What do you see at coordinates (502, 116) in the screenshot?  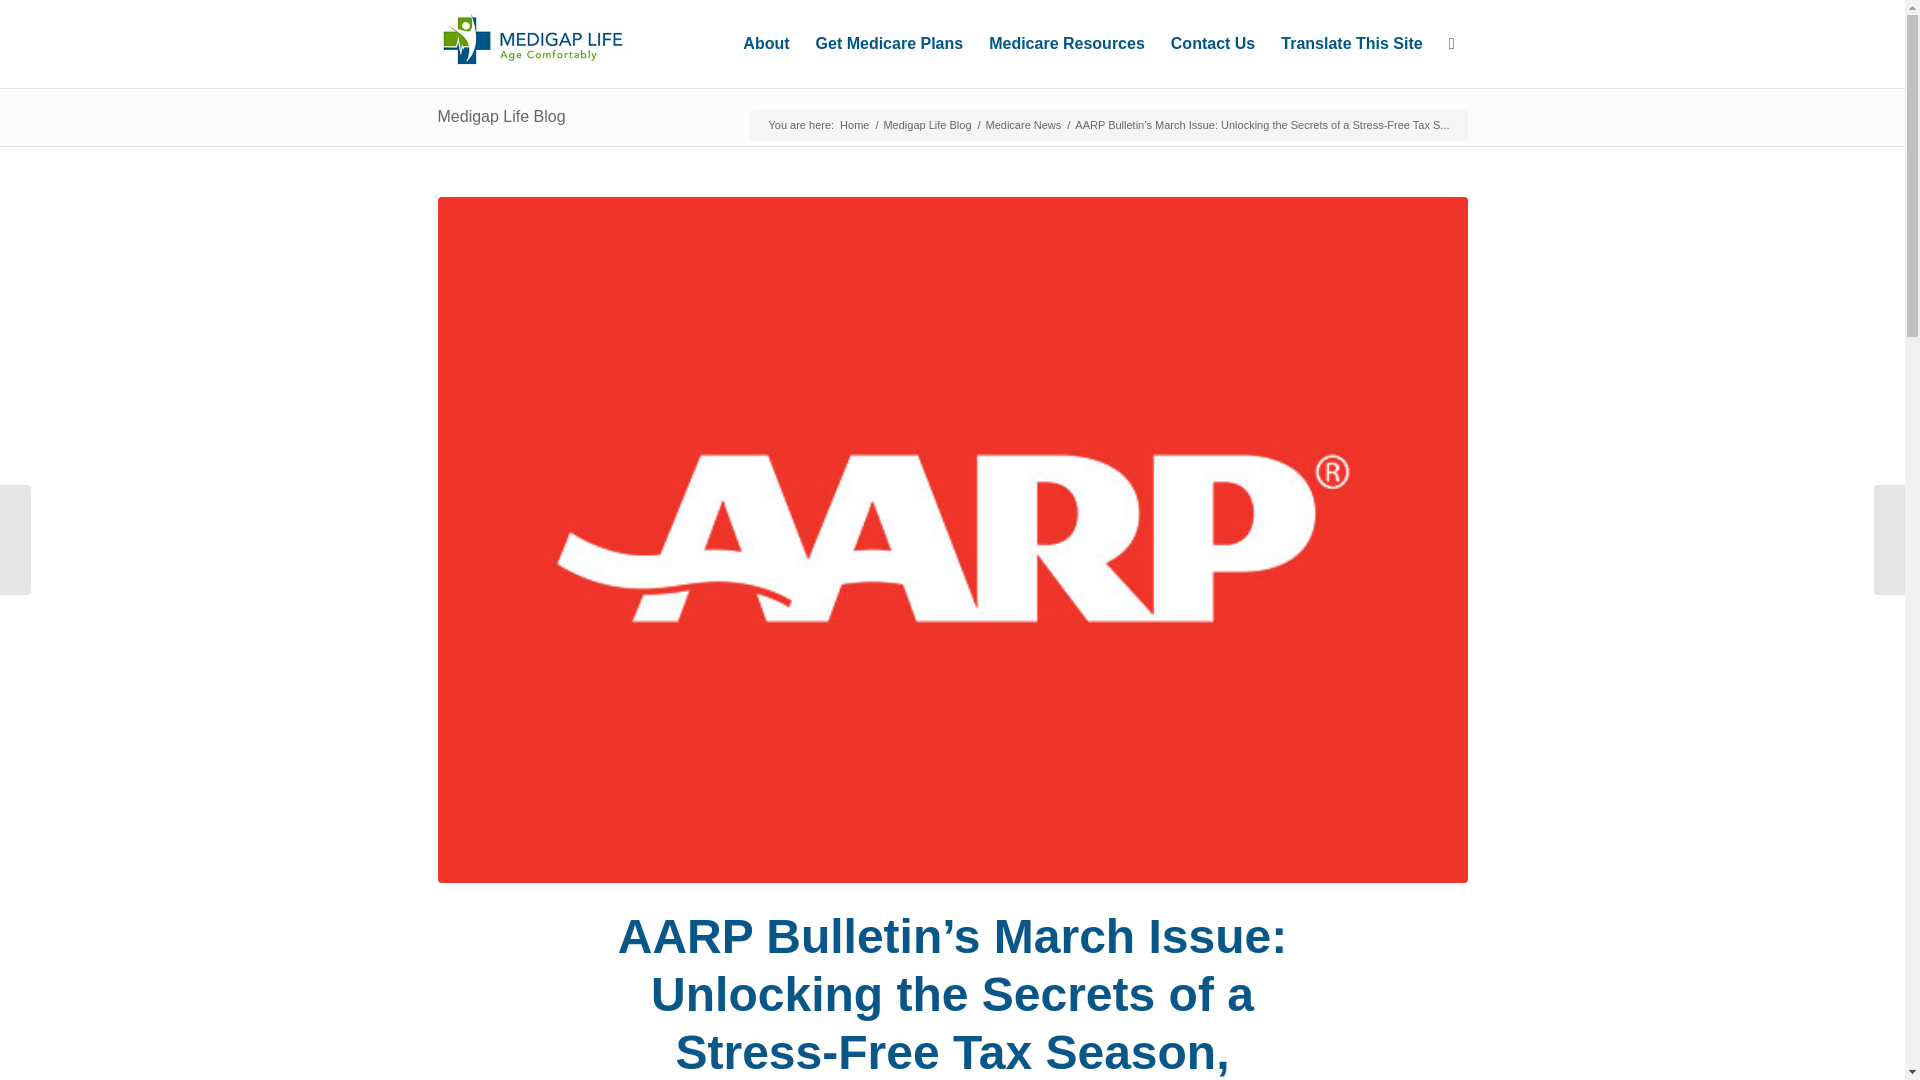 I see `Permanent Link: Medigap Life Blog` at bounding box center [502, 116].